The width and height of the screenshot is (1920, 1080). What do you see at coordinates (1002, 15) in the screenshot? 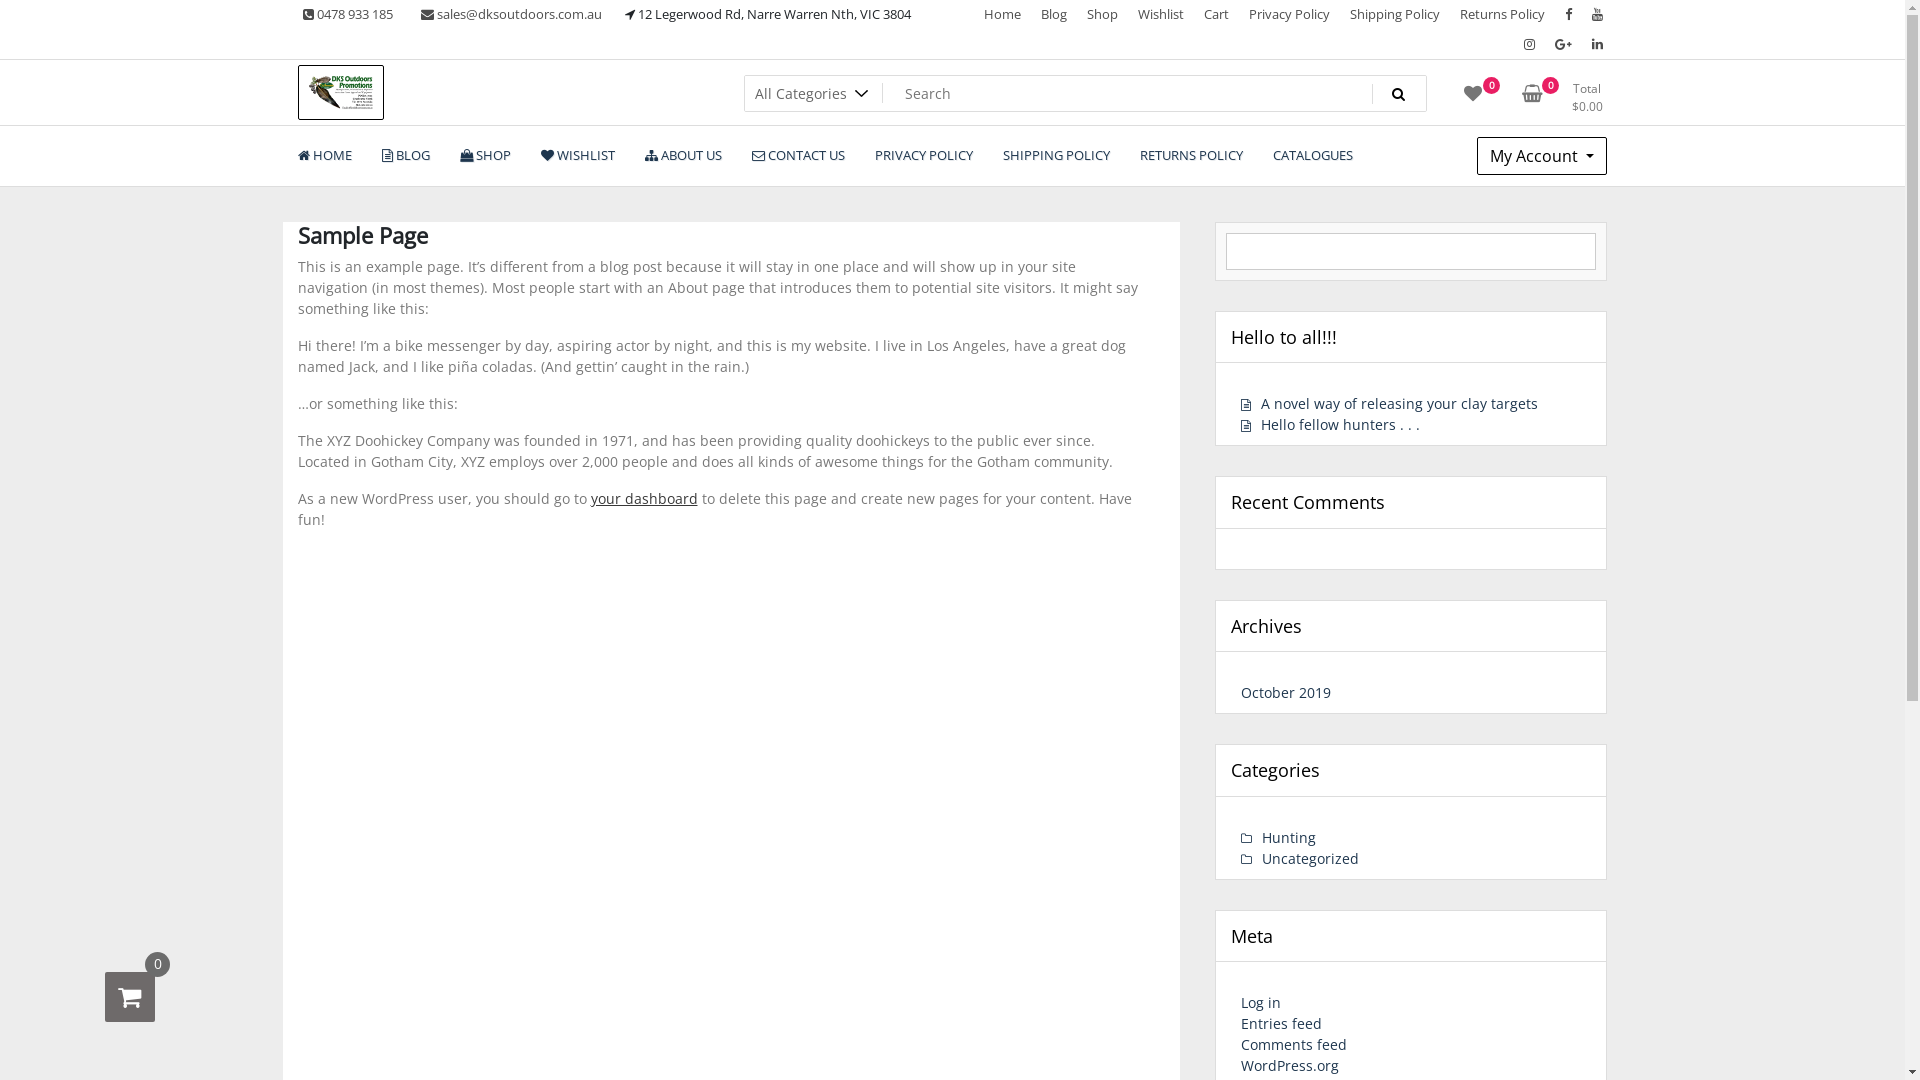
I see `Home` at bounding box center [1002, 15].